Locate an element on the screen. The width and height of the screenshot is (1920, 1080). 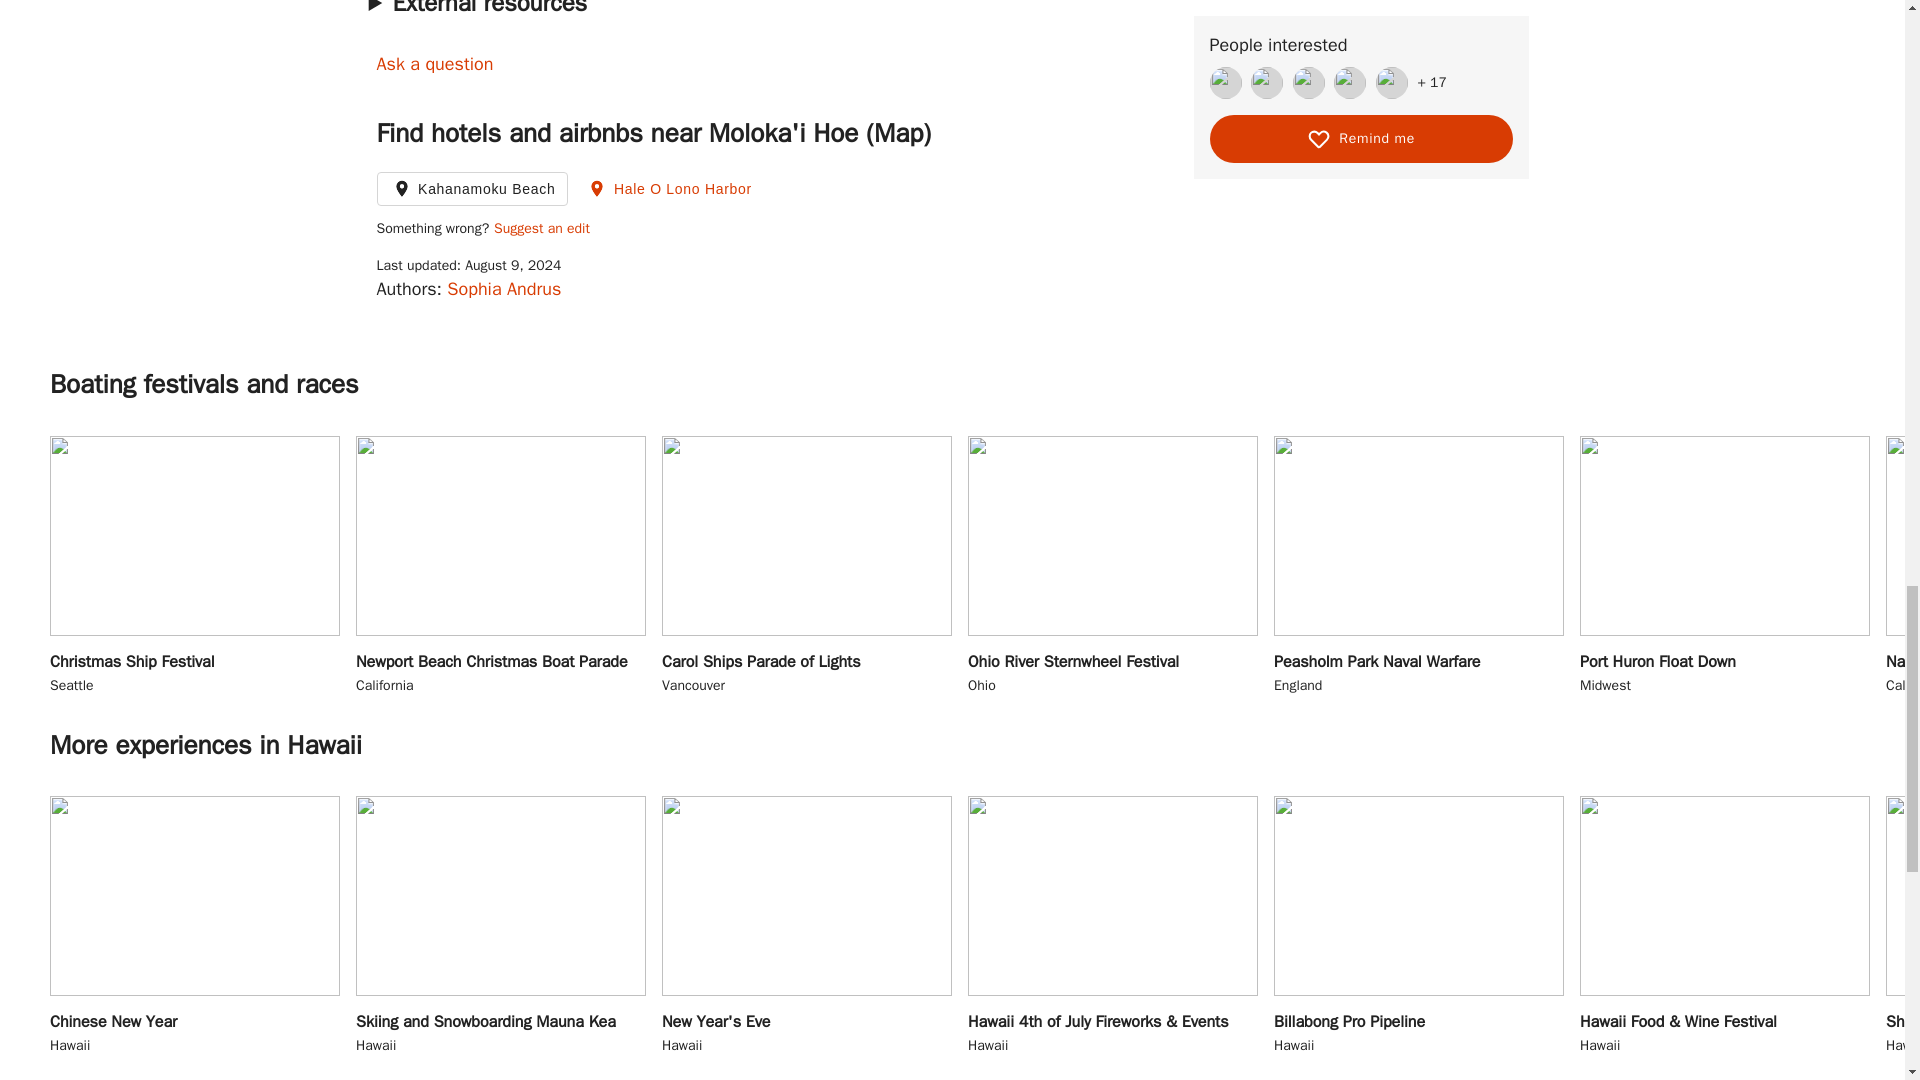
Kahanamoku Beach is located at coordinates (472, 188).